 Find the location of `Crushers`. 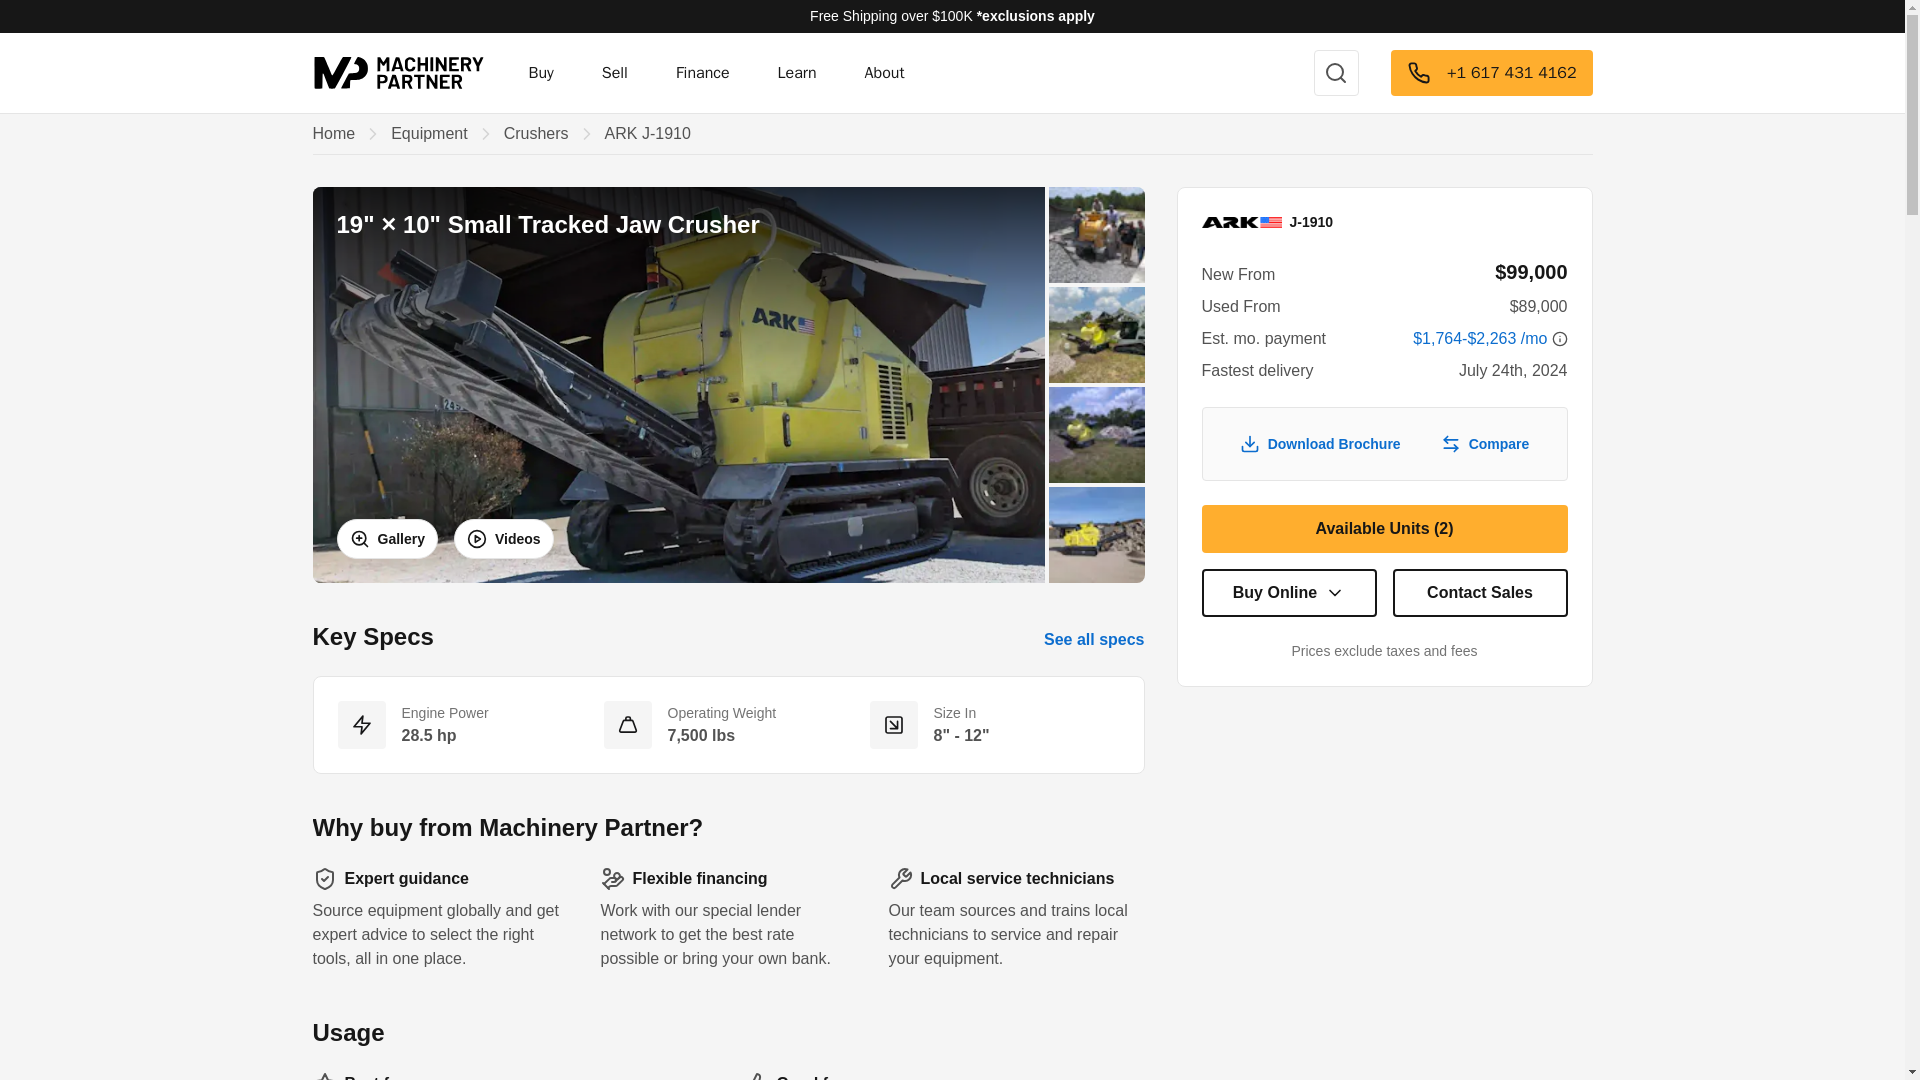

Crushers is located at coordinates (536, 134).